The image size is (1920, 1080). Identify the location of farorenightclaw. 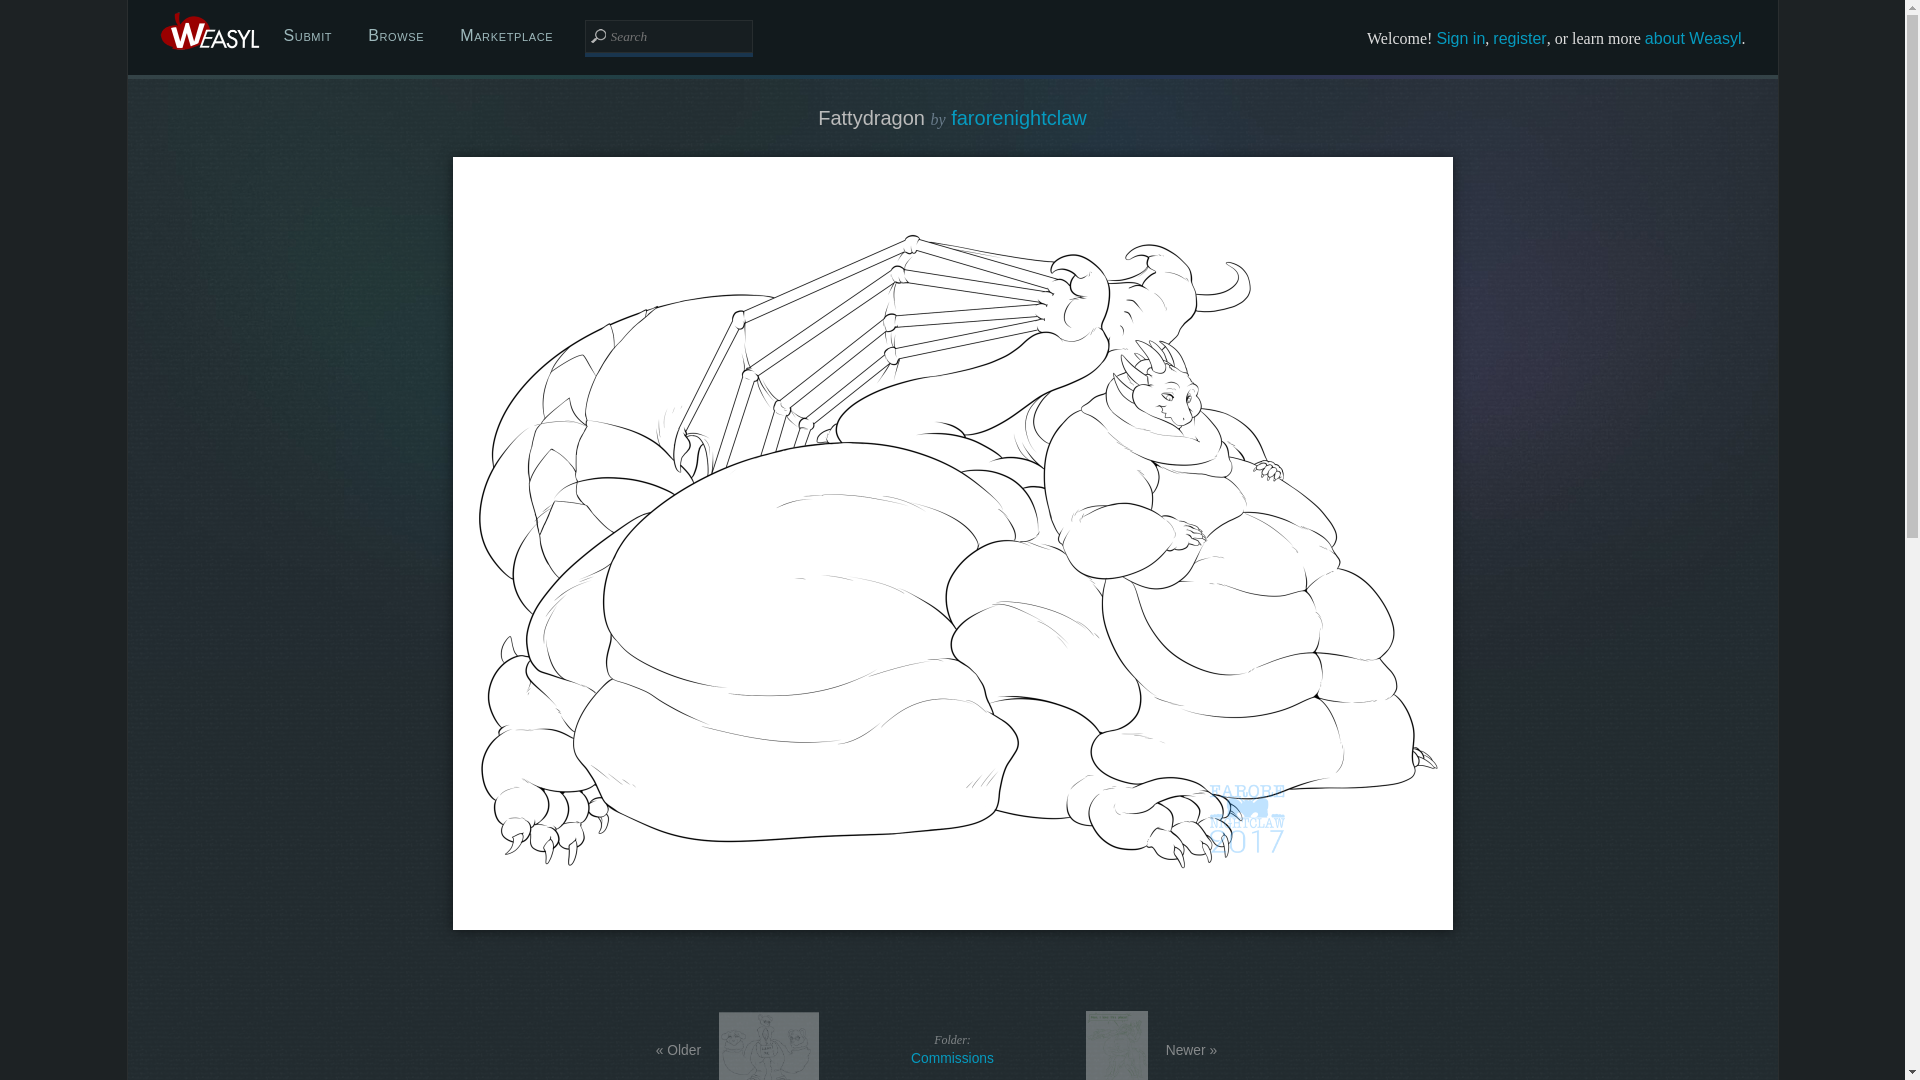
(1018, 117).